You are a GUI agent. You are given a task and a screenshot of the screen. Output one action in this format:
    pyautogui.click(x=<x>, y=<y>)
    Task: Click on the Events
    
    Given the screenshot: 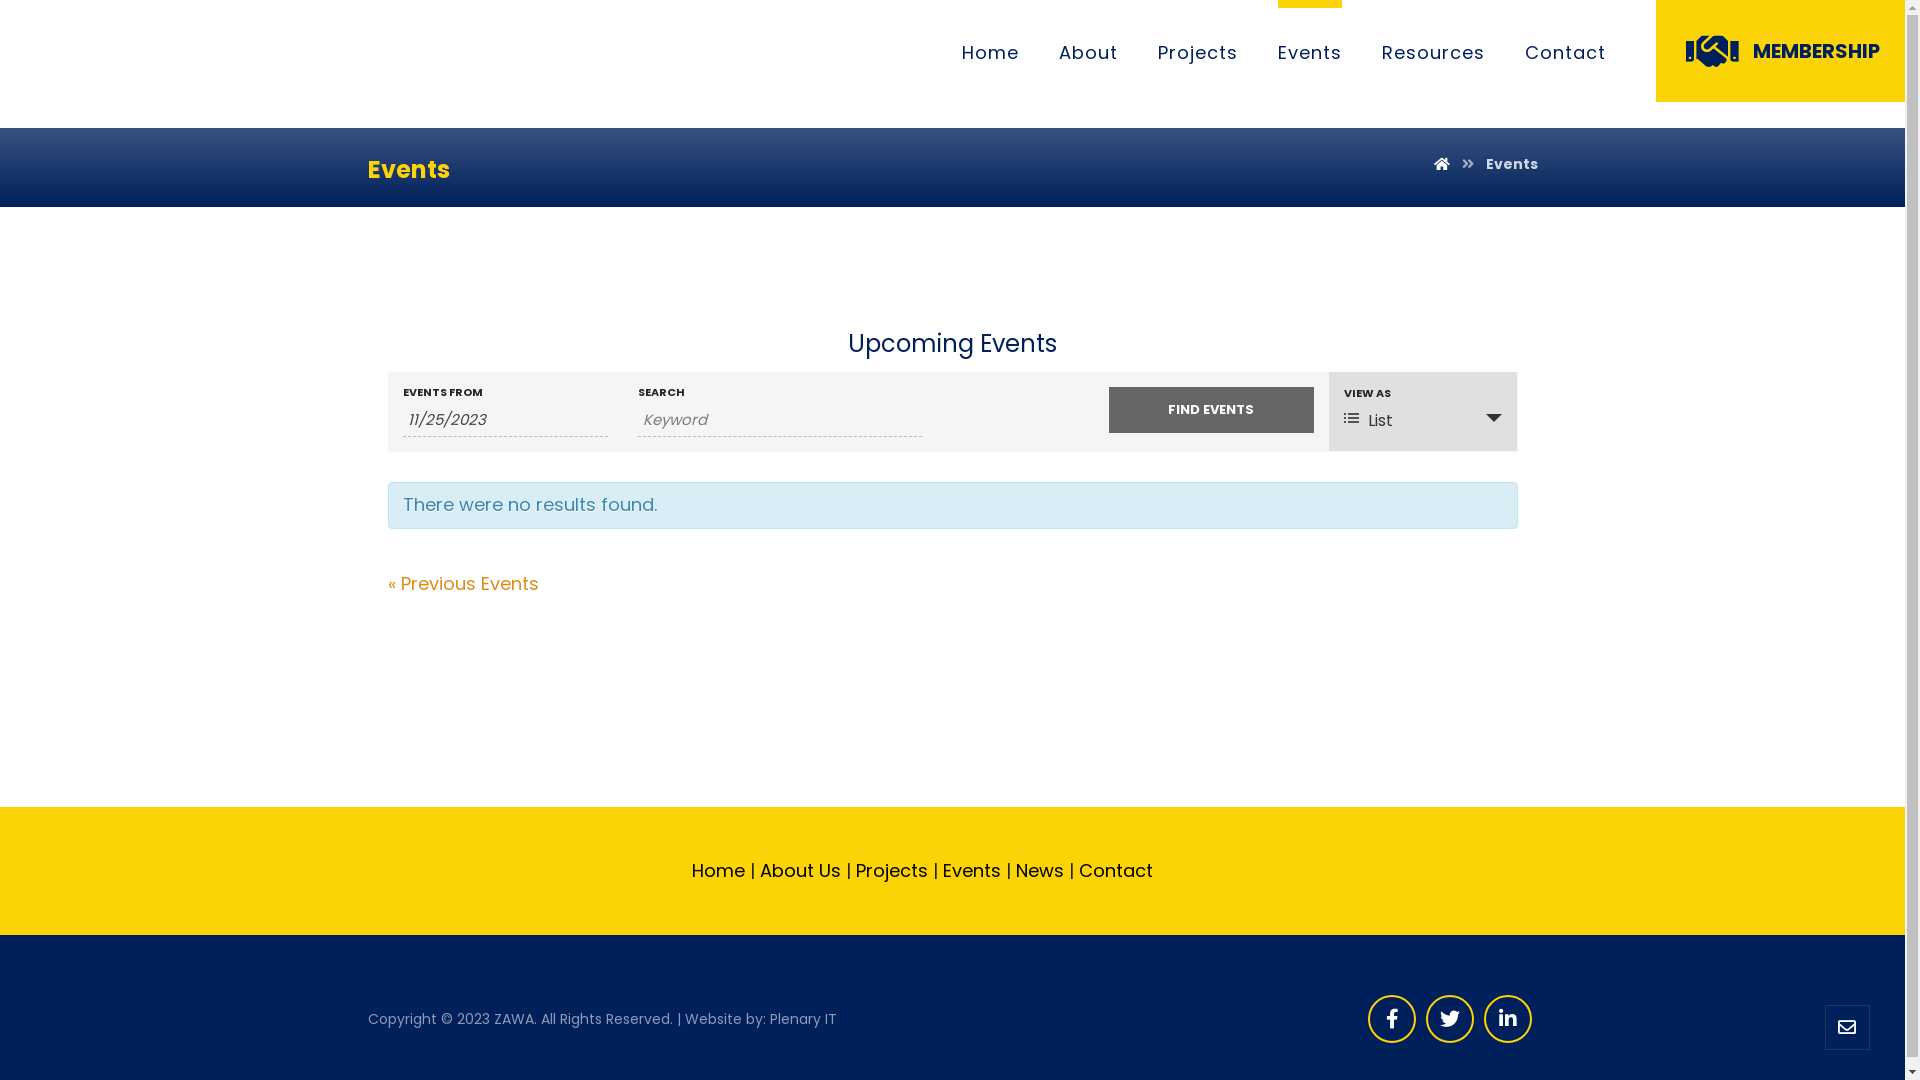 What is the action you would take?
    pyautogui.click(x=1512, y=164)
    